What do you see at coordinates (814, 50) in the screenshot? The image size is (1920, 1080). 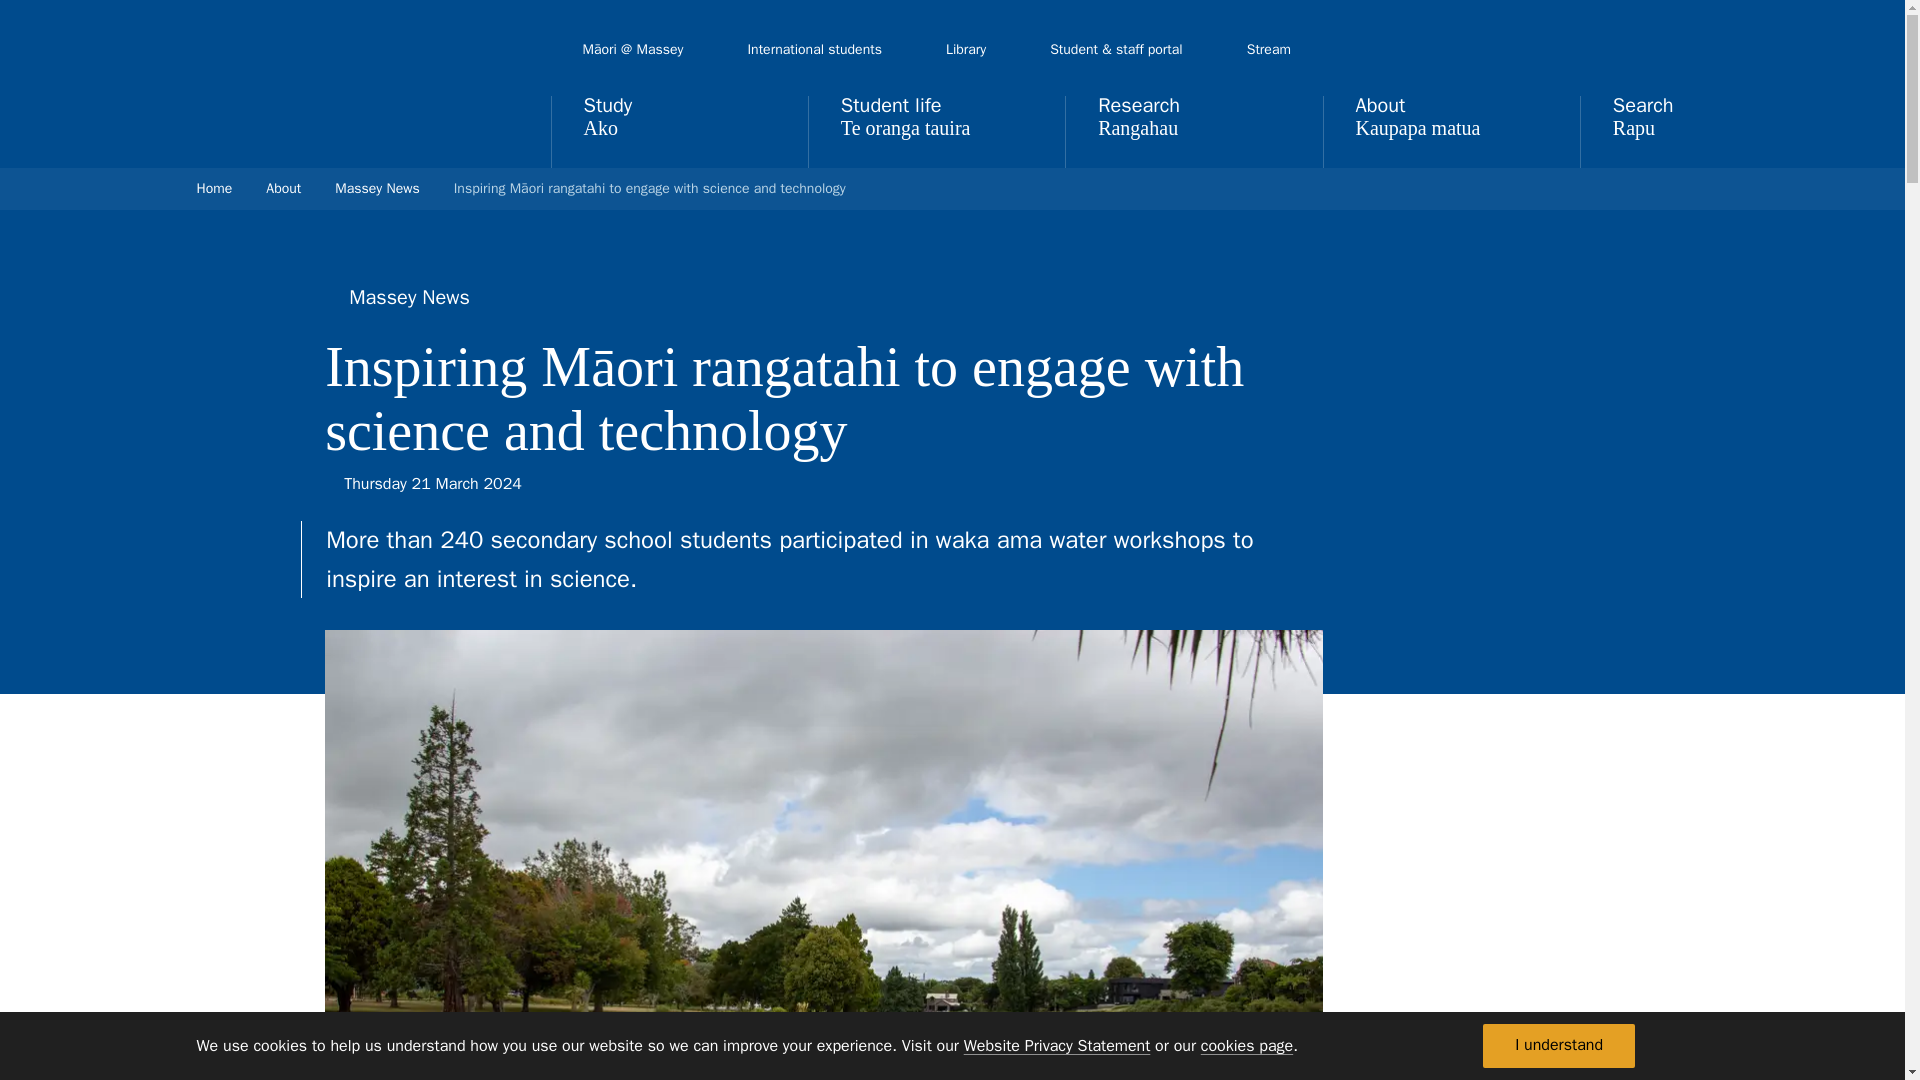 I see `International students` at bounding box center [814, 50].